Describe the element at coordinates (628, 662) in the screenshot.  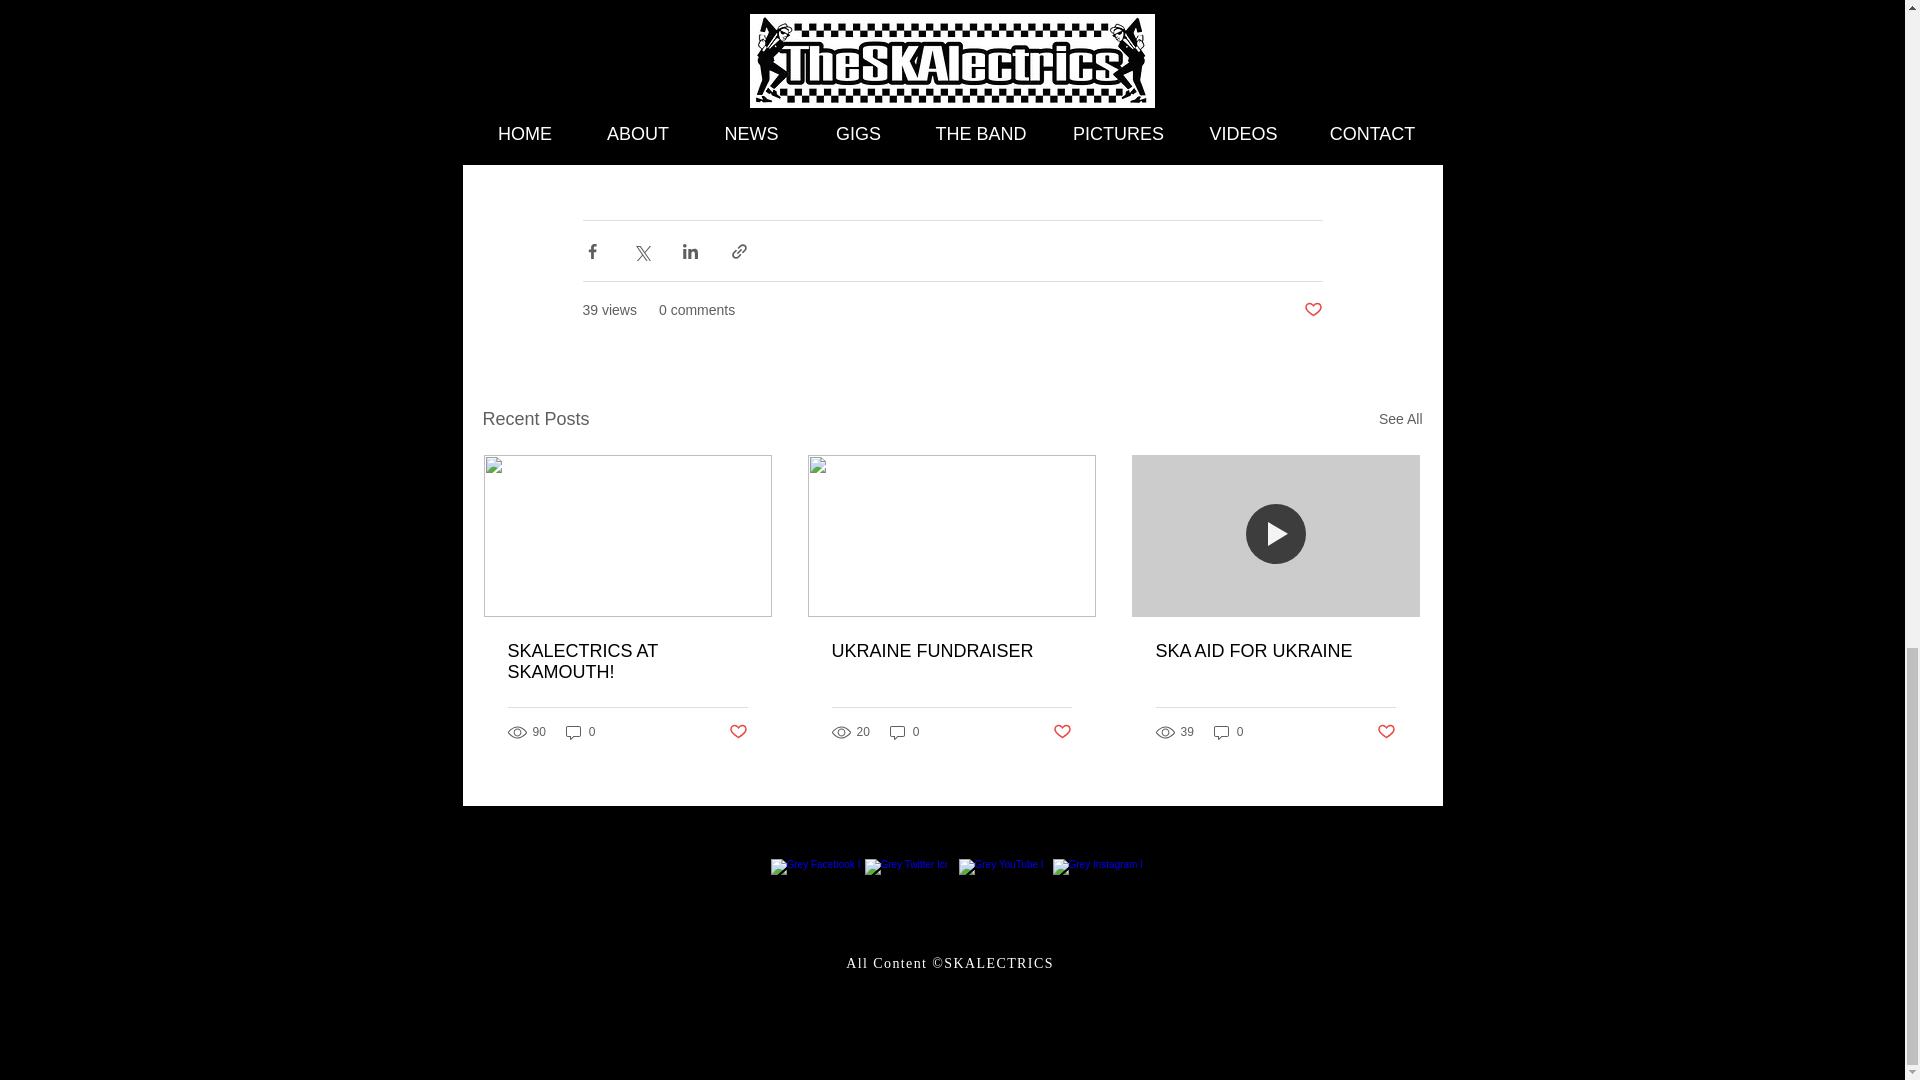
I see `SKALECTRICS AT SKAMOUTH!` at that location.